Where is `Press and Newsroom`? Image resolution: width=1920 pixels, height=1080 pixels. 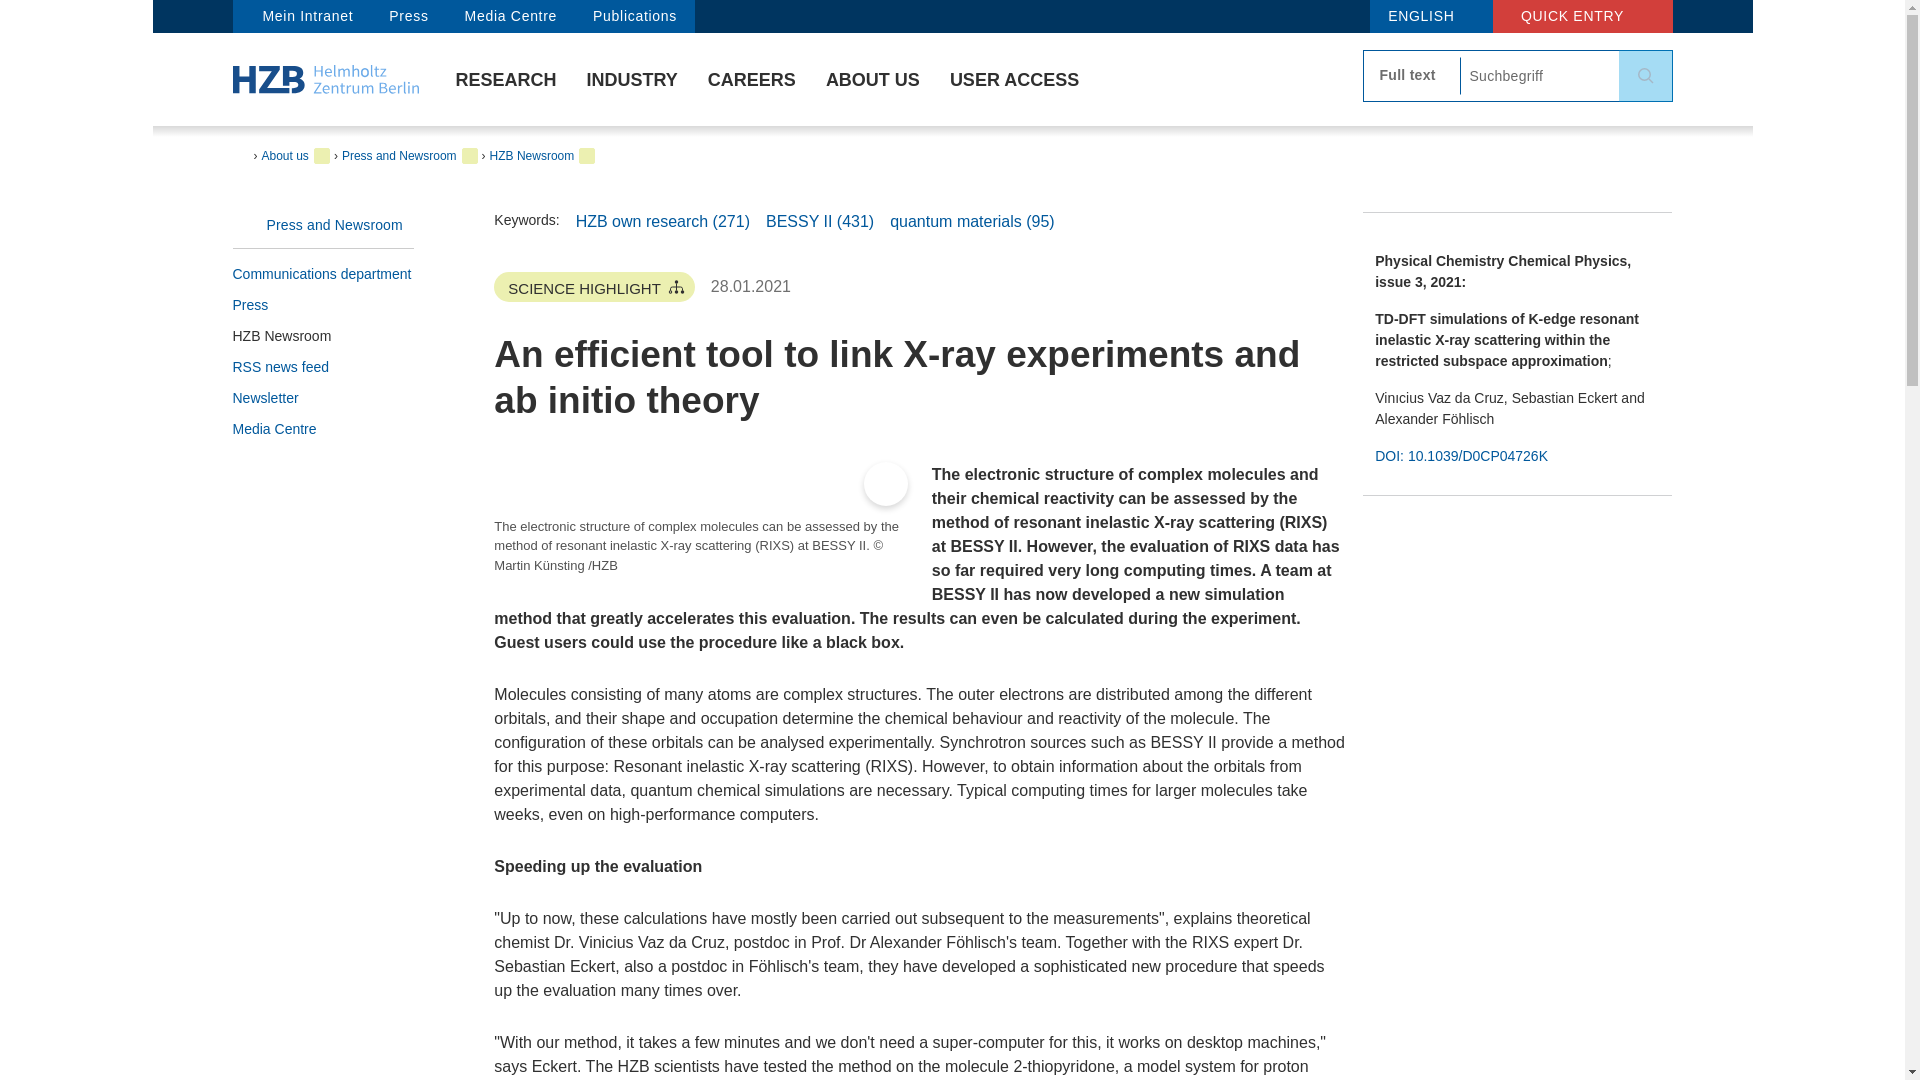
Press and Newsroom is located at coordinates (323, 224).